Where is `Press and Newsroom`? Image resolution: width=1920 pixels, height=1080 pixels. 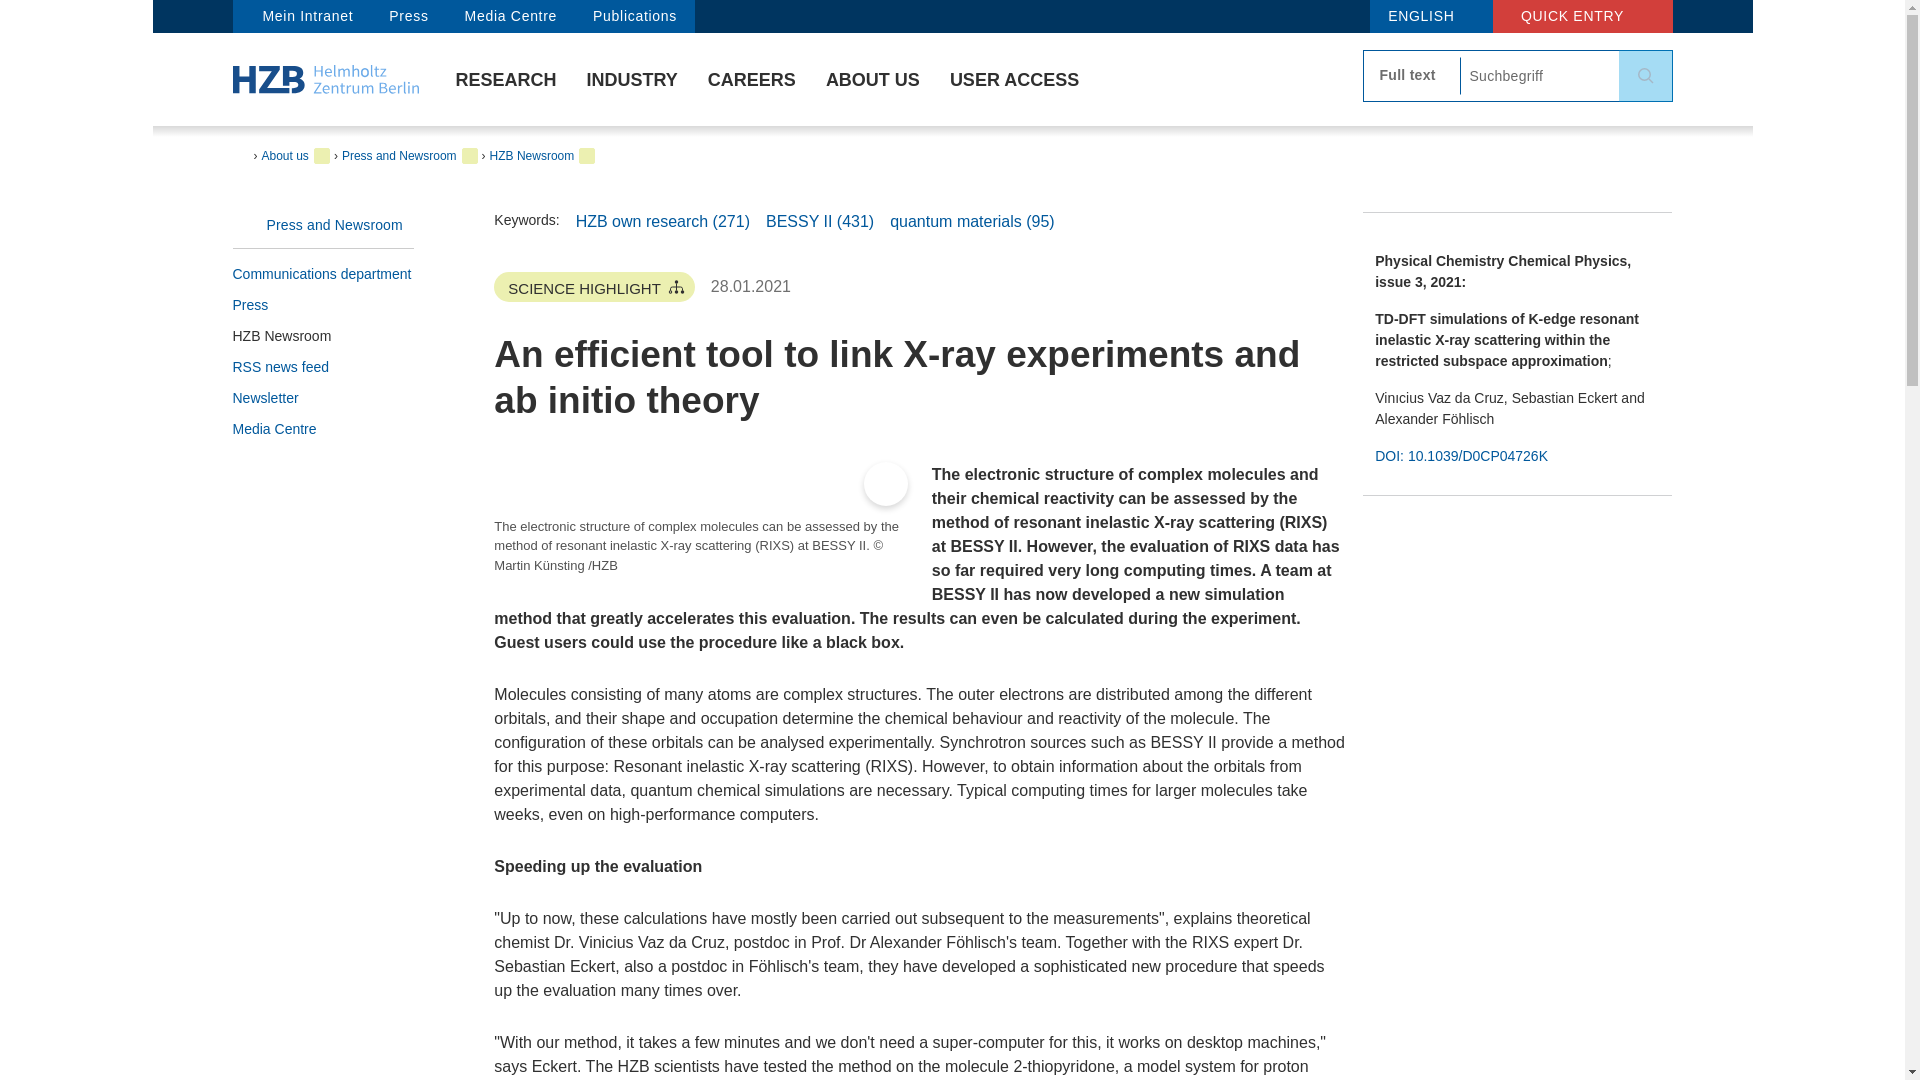
Press and Newsroom is located at coordinates (323, 224).